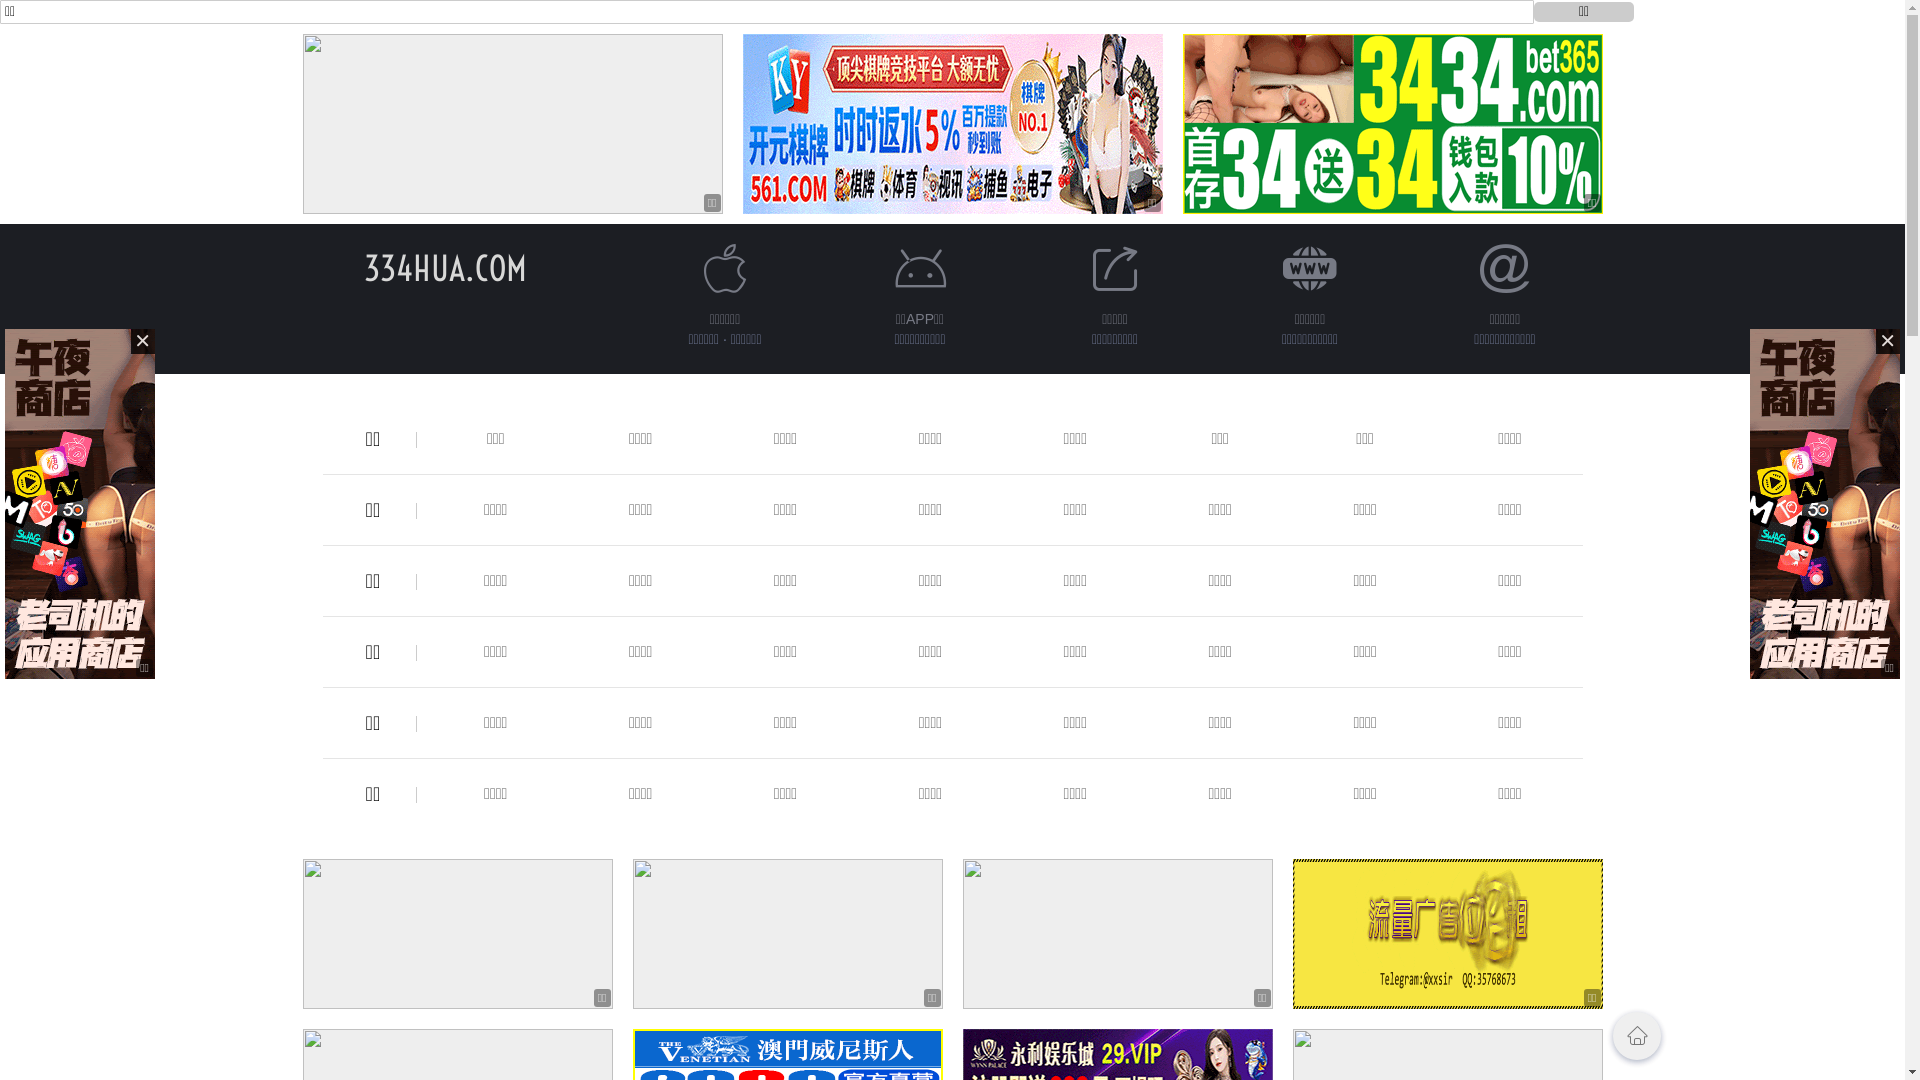  What do you see at coordinates (446, 268) in the screenshot?
I see `334HUA.COM` at bounding box center [446, 268].